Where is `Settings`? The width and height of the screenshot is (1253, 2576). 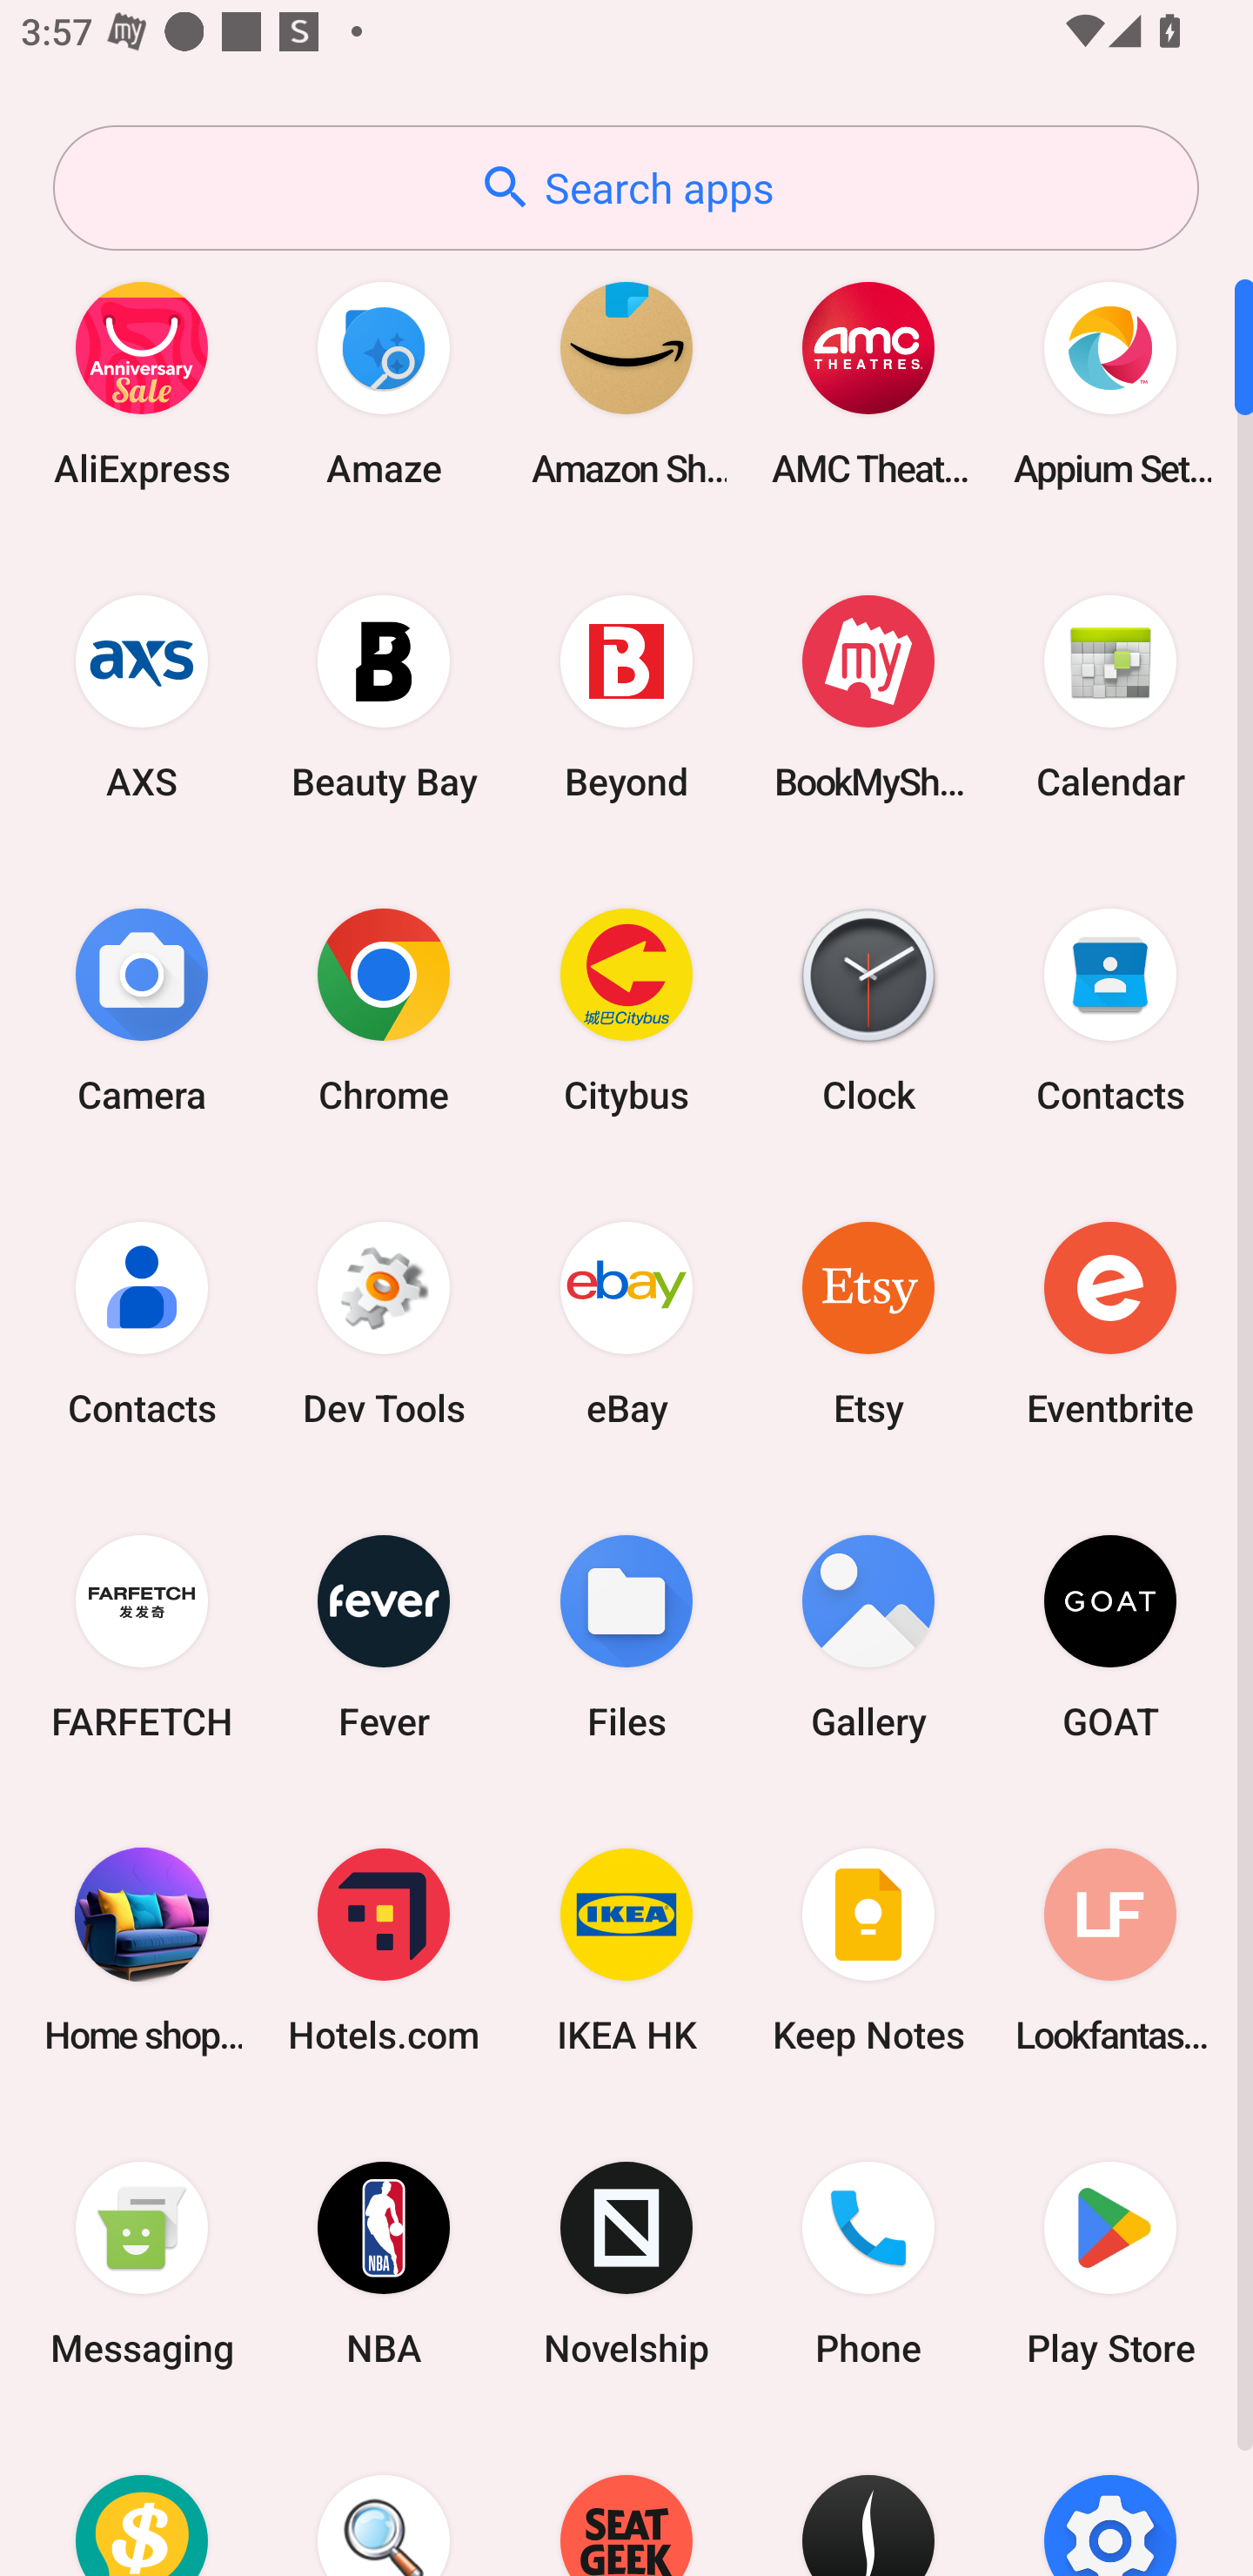 Settings is located at coordinates (1110, 2499).